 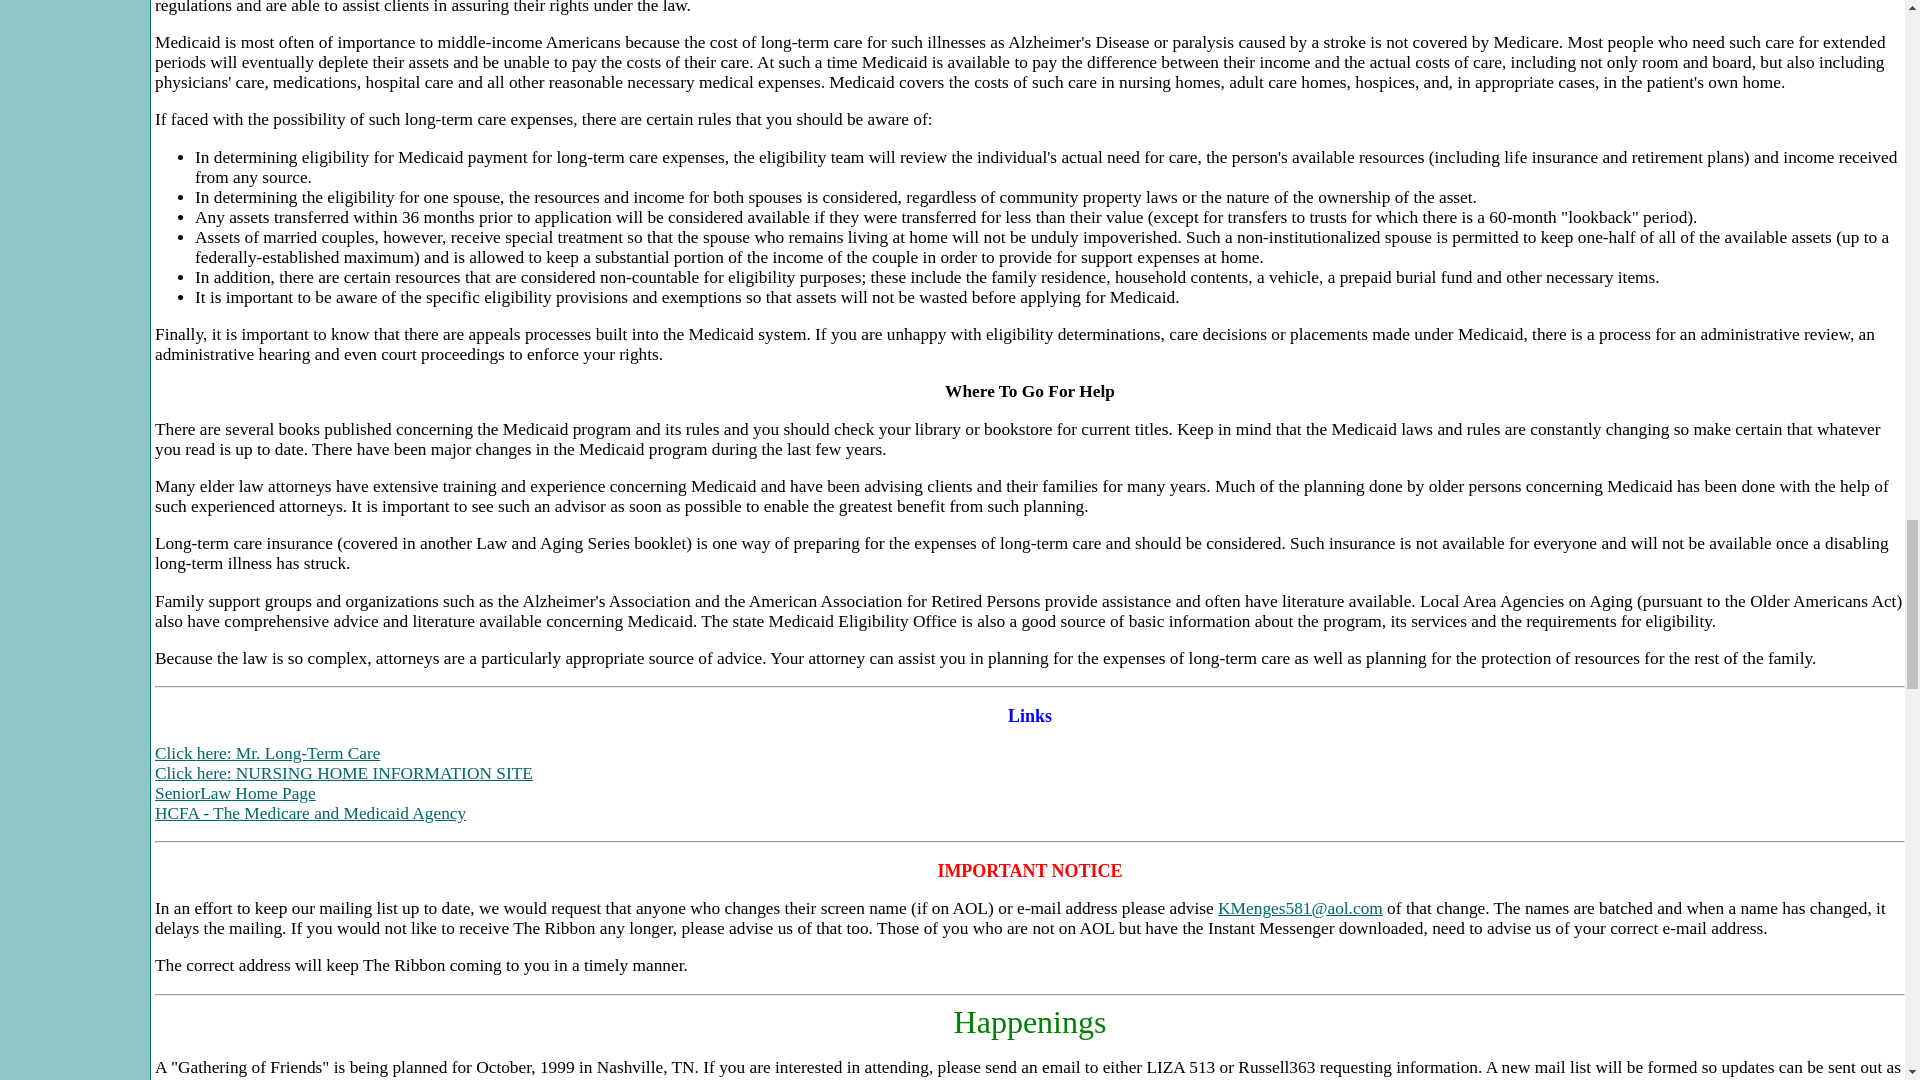 What do you see at coordinates (268, 753) in the screenshot?
I see `Click here: Mr. Long-Term Care` at bounding box center [268, 753].